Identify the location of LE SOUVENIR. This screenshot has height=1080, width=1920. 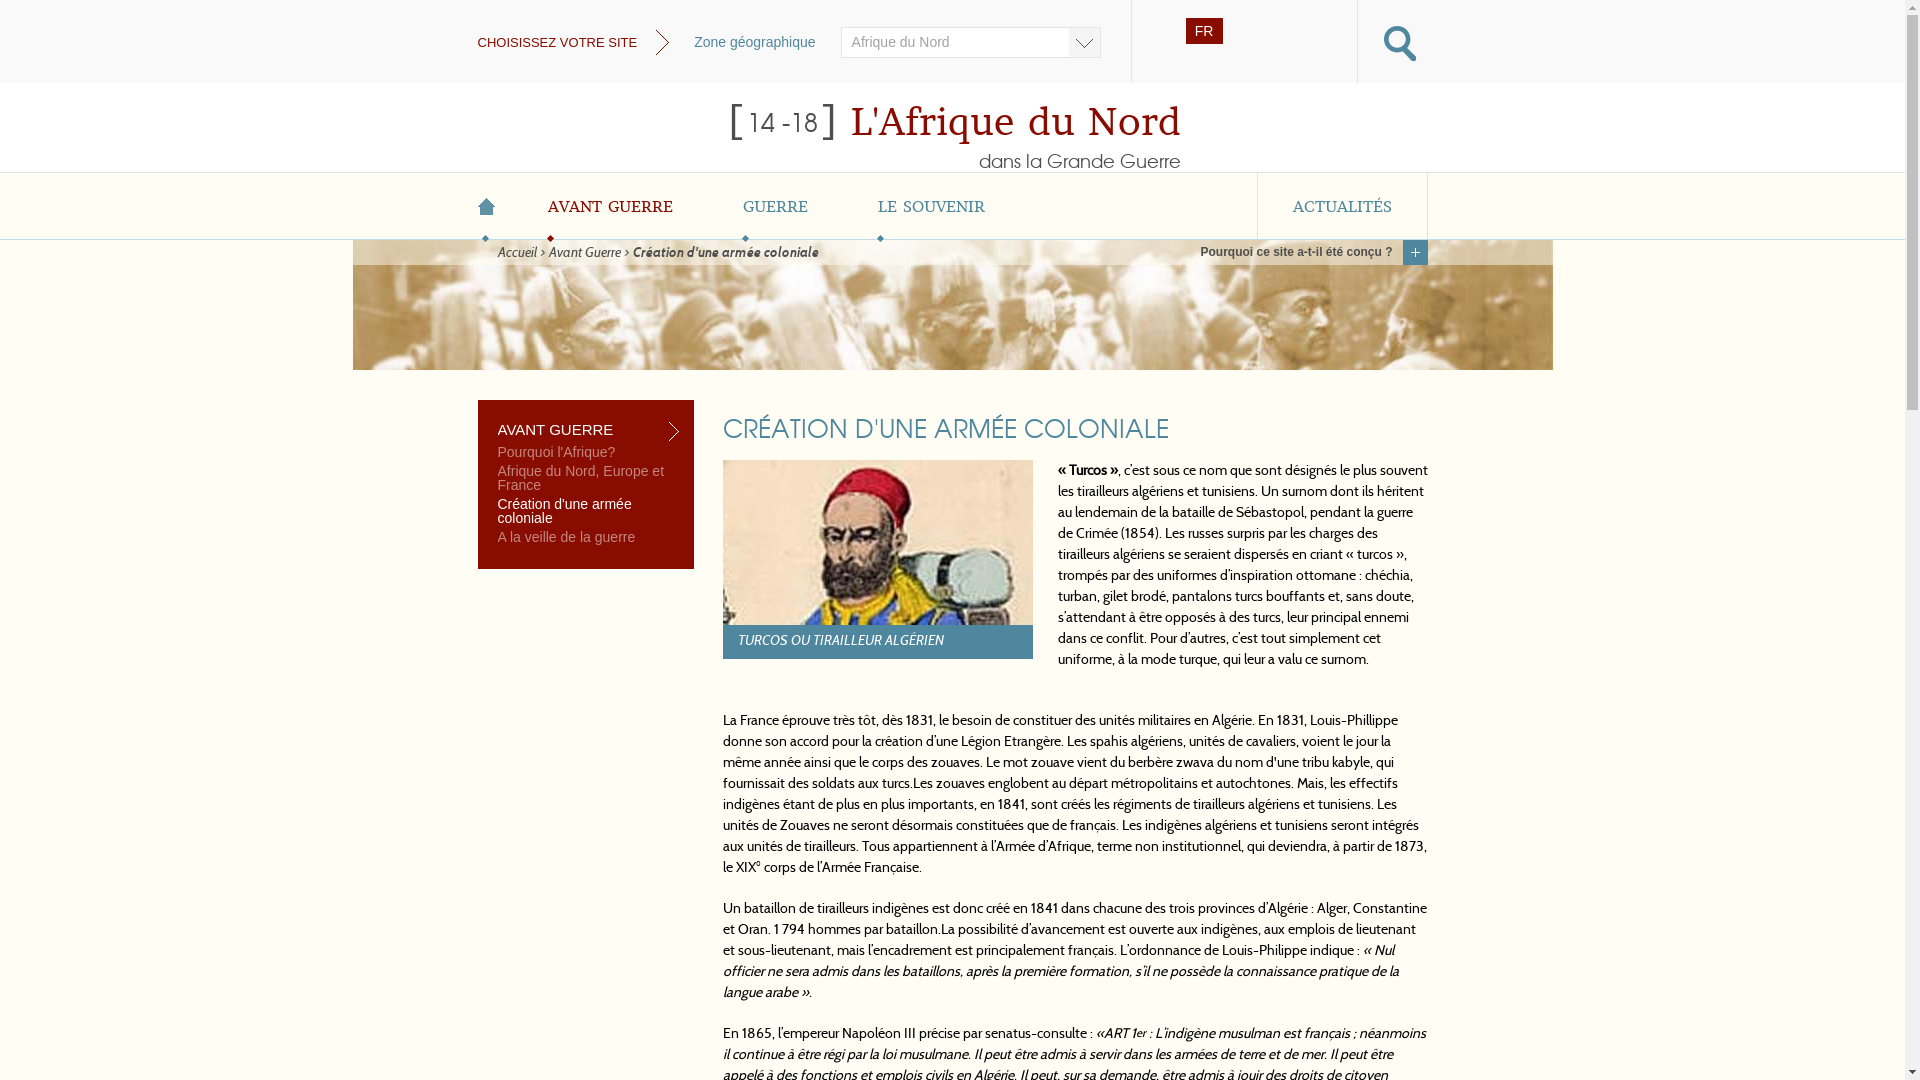
(930, 206).